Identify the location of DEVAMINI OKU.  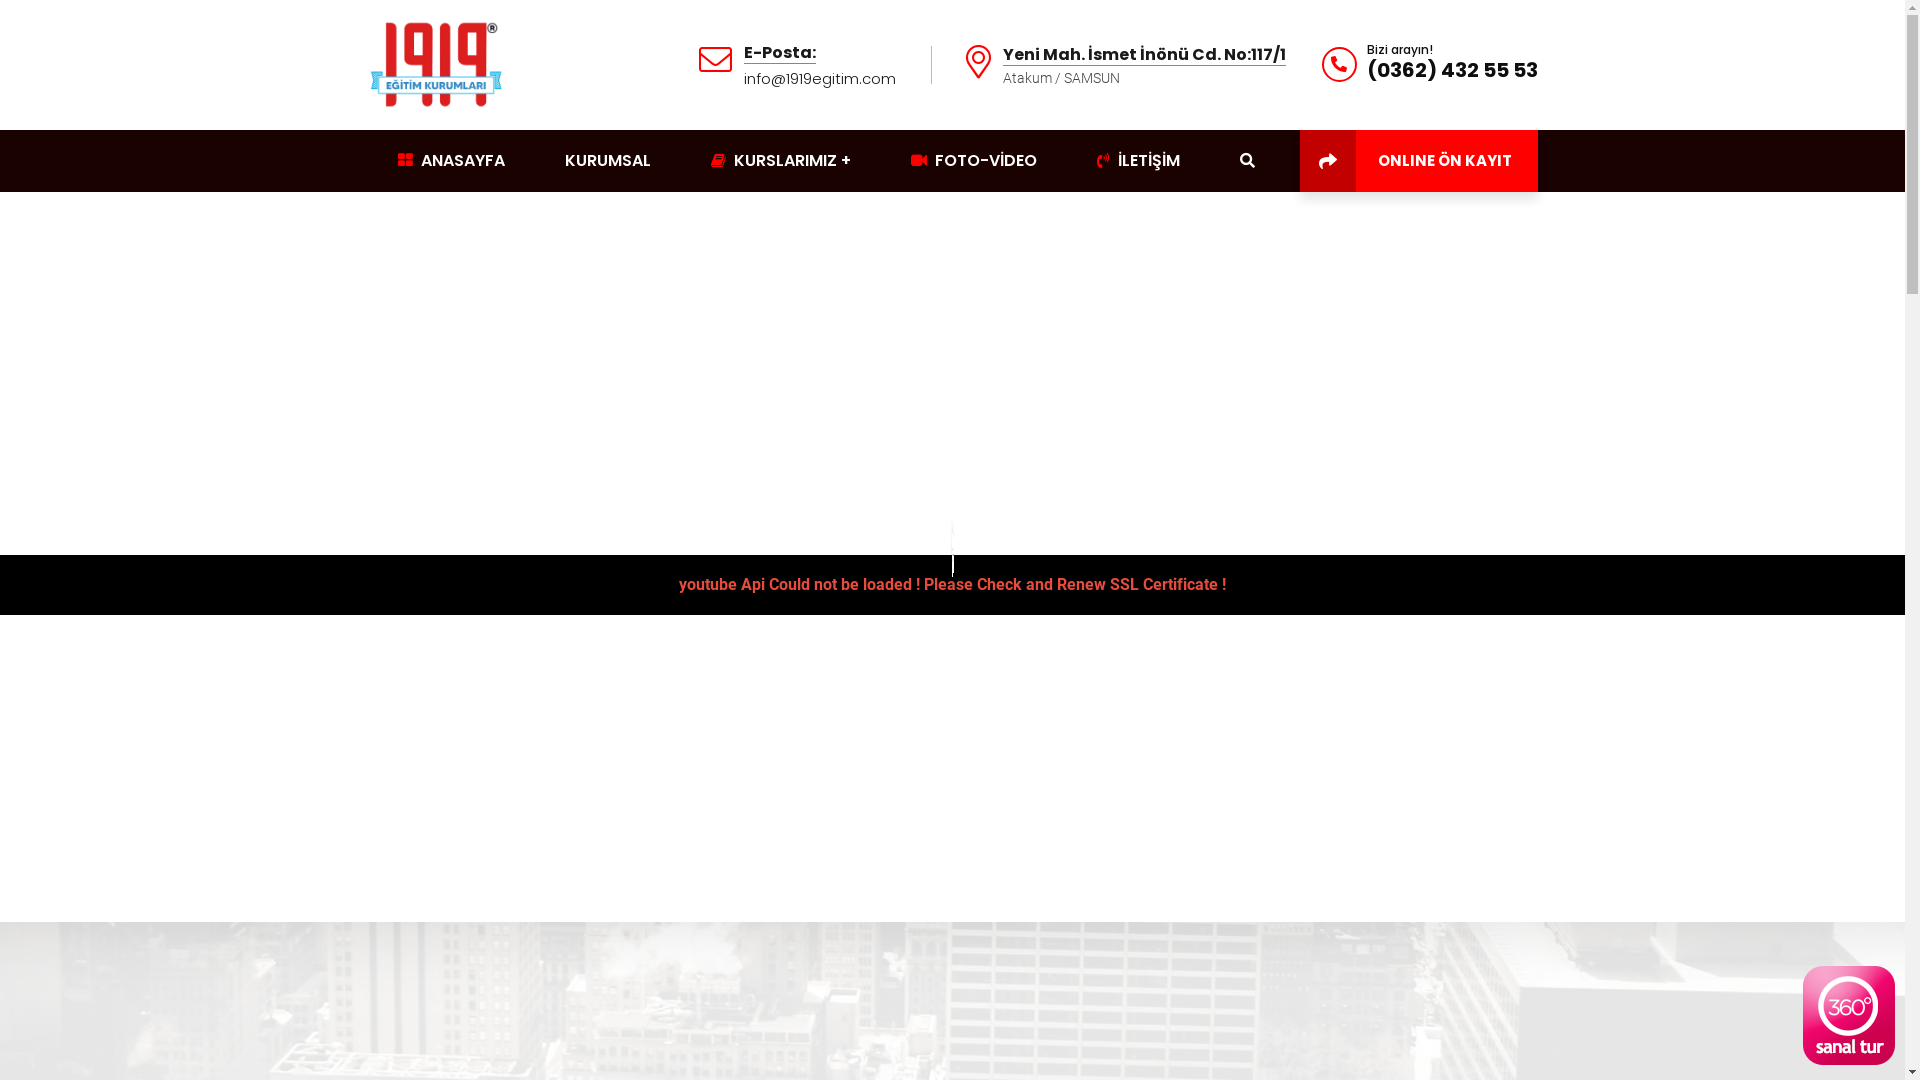
(449, 902).